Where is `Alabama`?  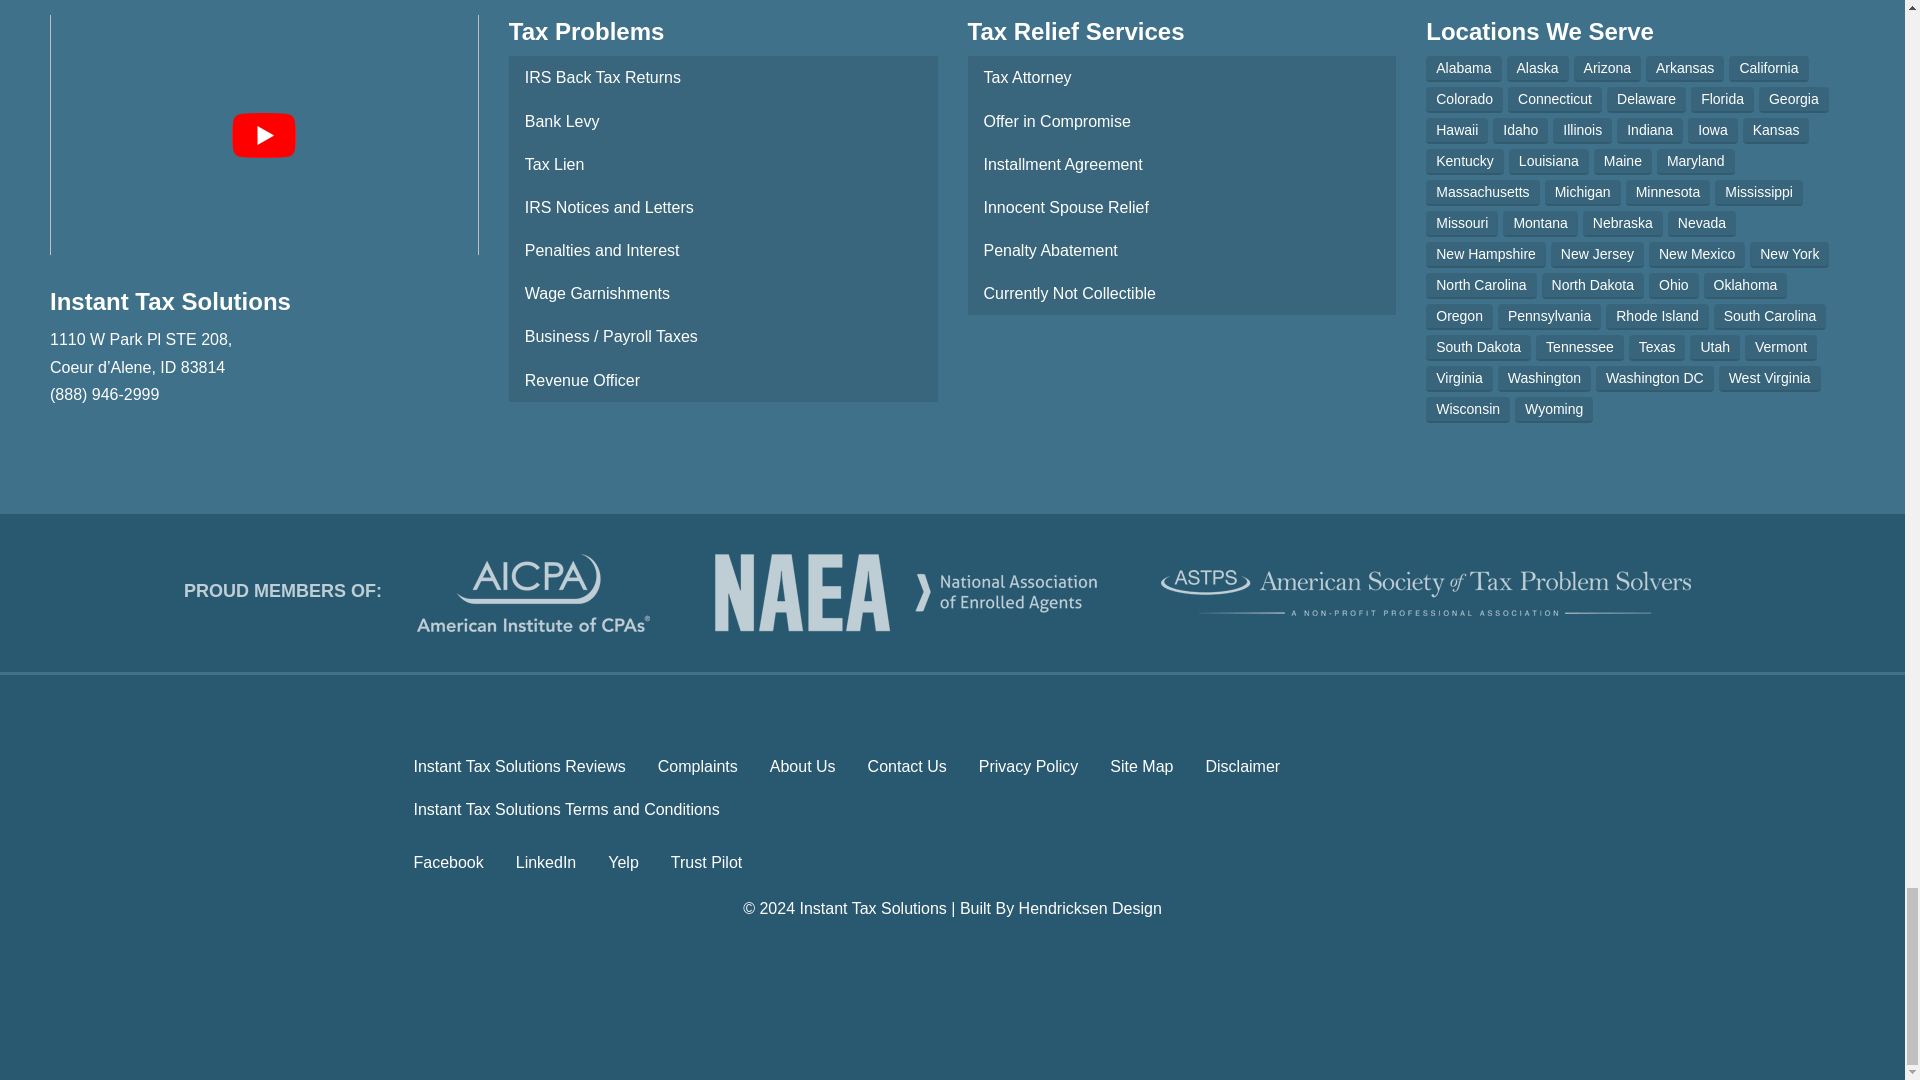 Alabama is located at coordinates (1464, 69).